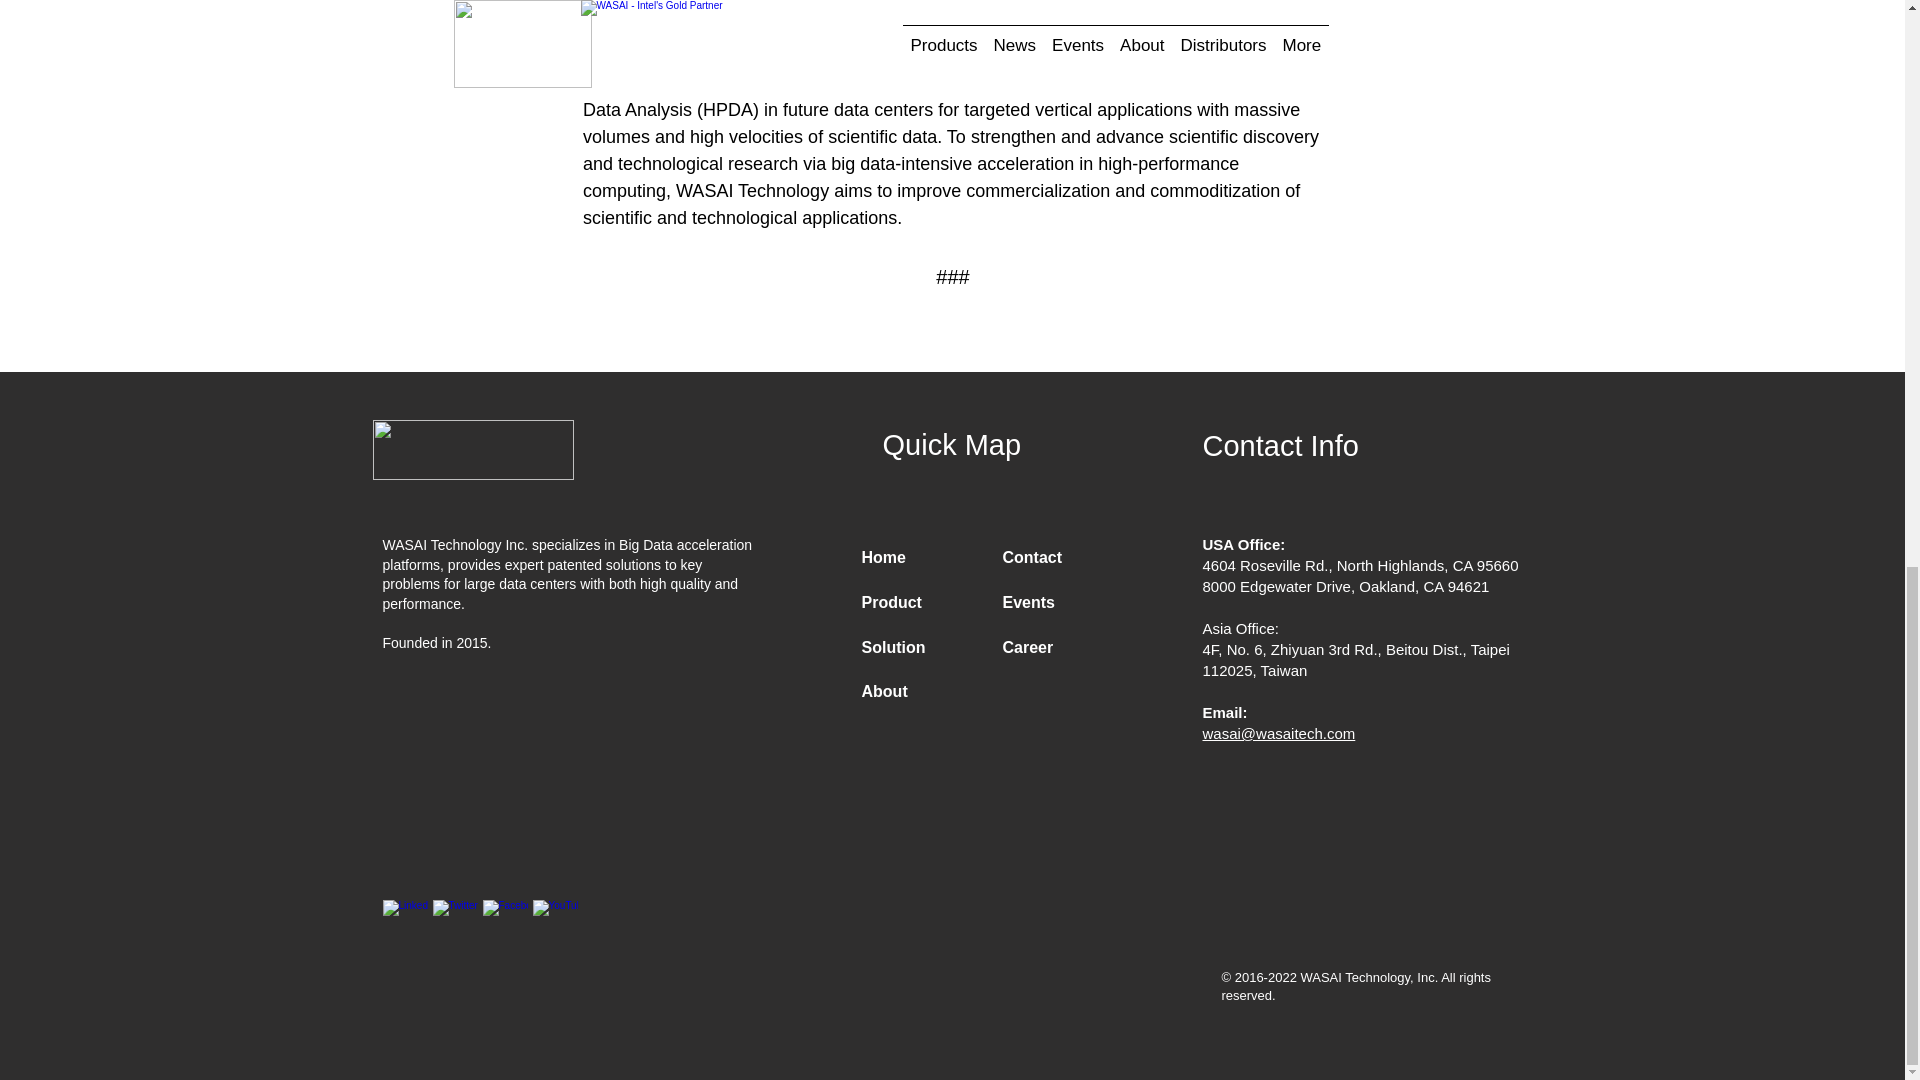 The width and height of the screenshot is (1920, 1080). Describe the element at coordinates (1027, 647) in the screenshot. I see `Career` at that location.